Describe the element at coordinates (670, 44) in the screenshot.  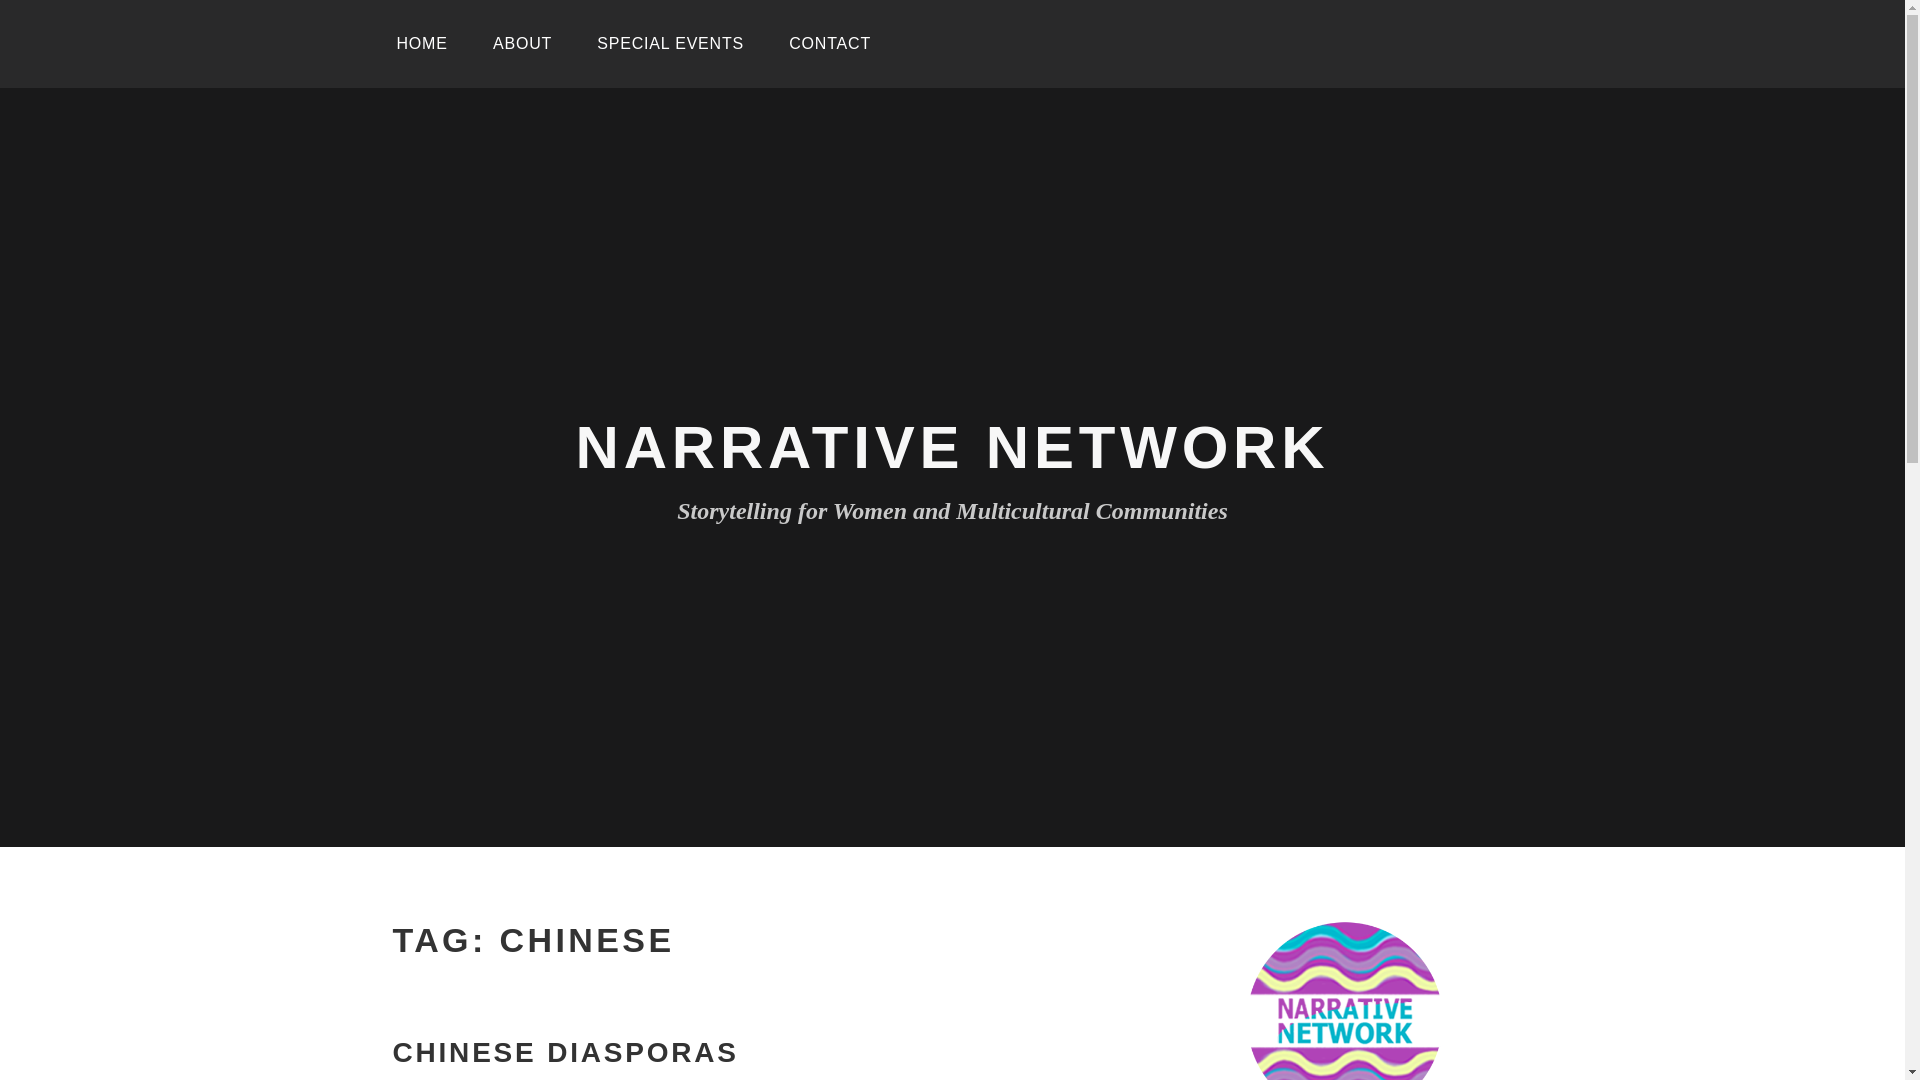
I see `SPECIAL EVENTS` at that location.